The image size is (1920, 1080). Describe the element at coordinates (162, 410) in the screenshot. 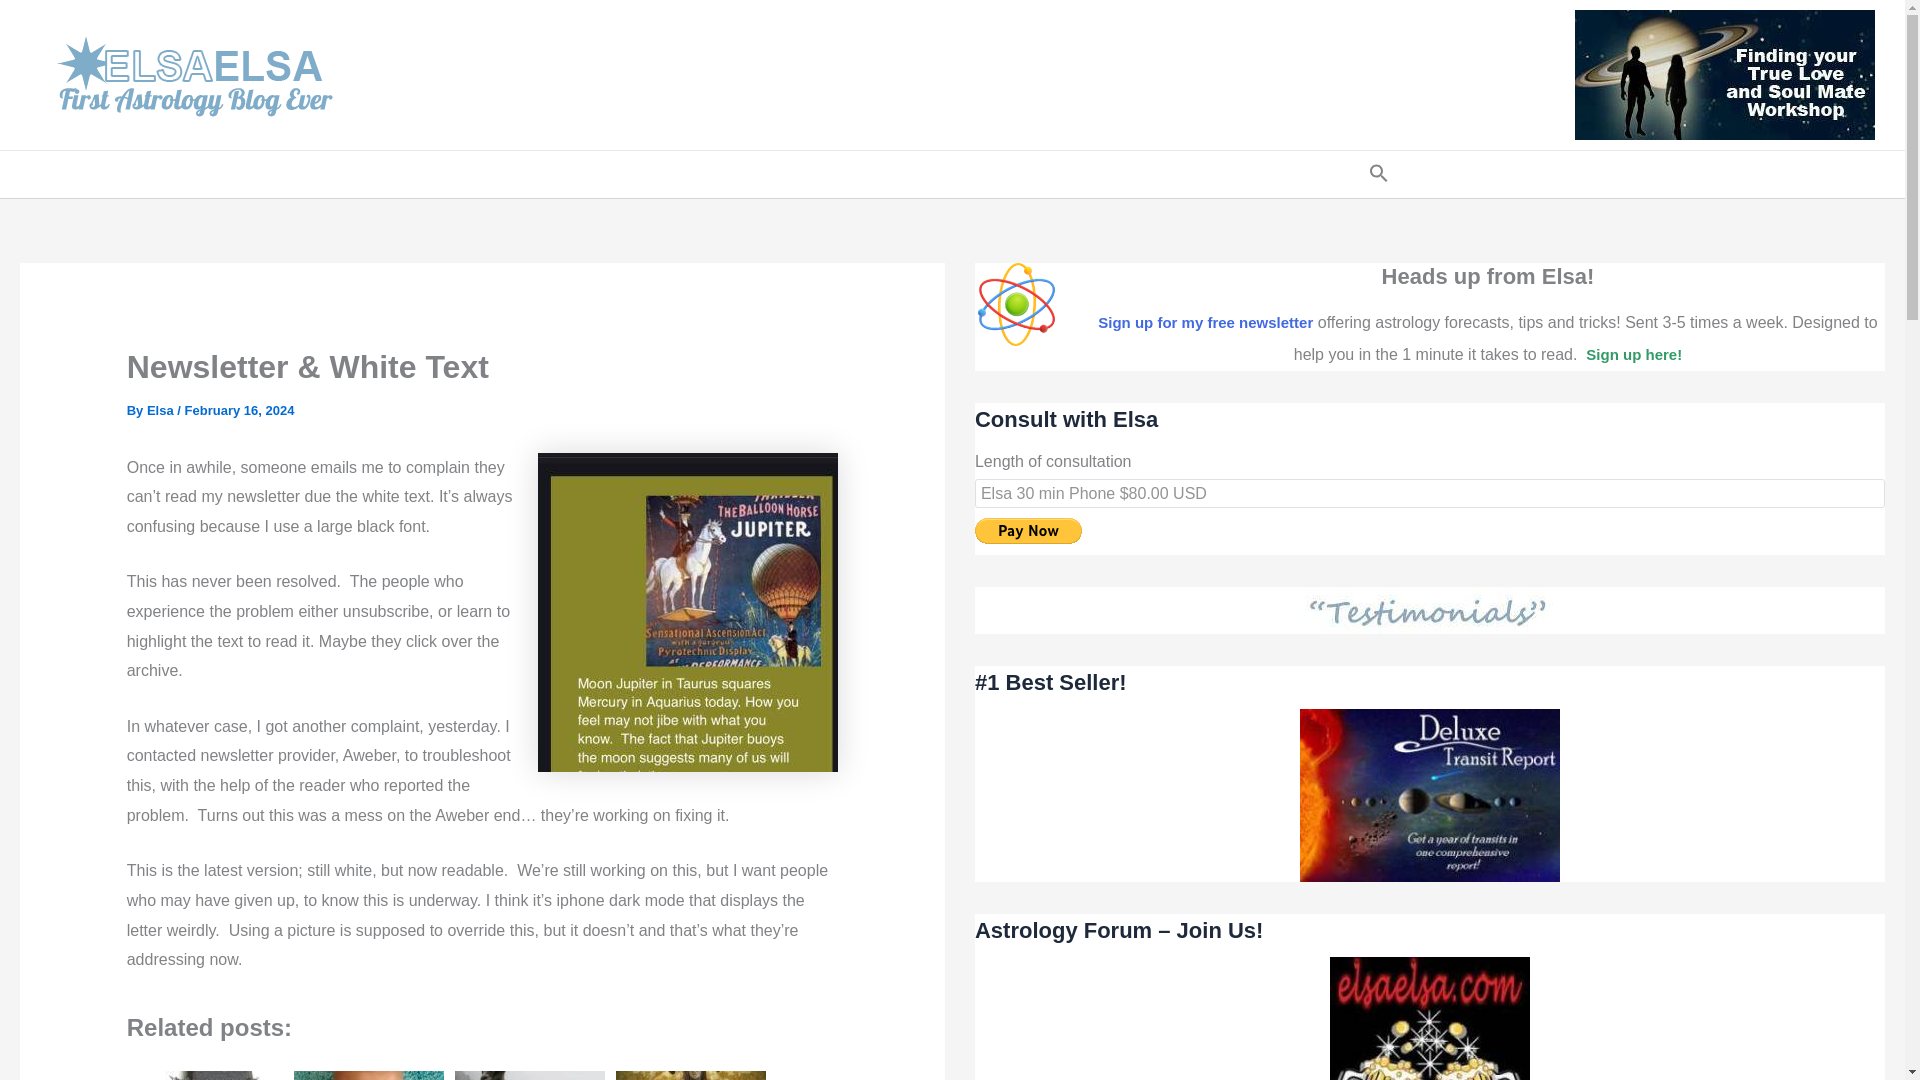

I see `View all posts by Elsa` at that location.